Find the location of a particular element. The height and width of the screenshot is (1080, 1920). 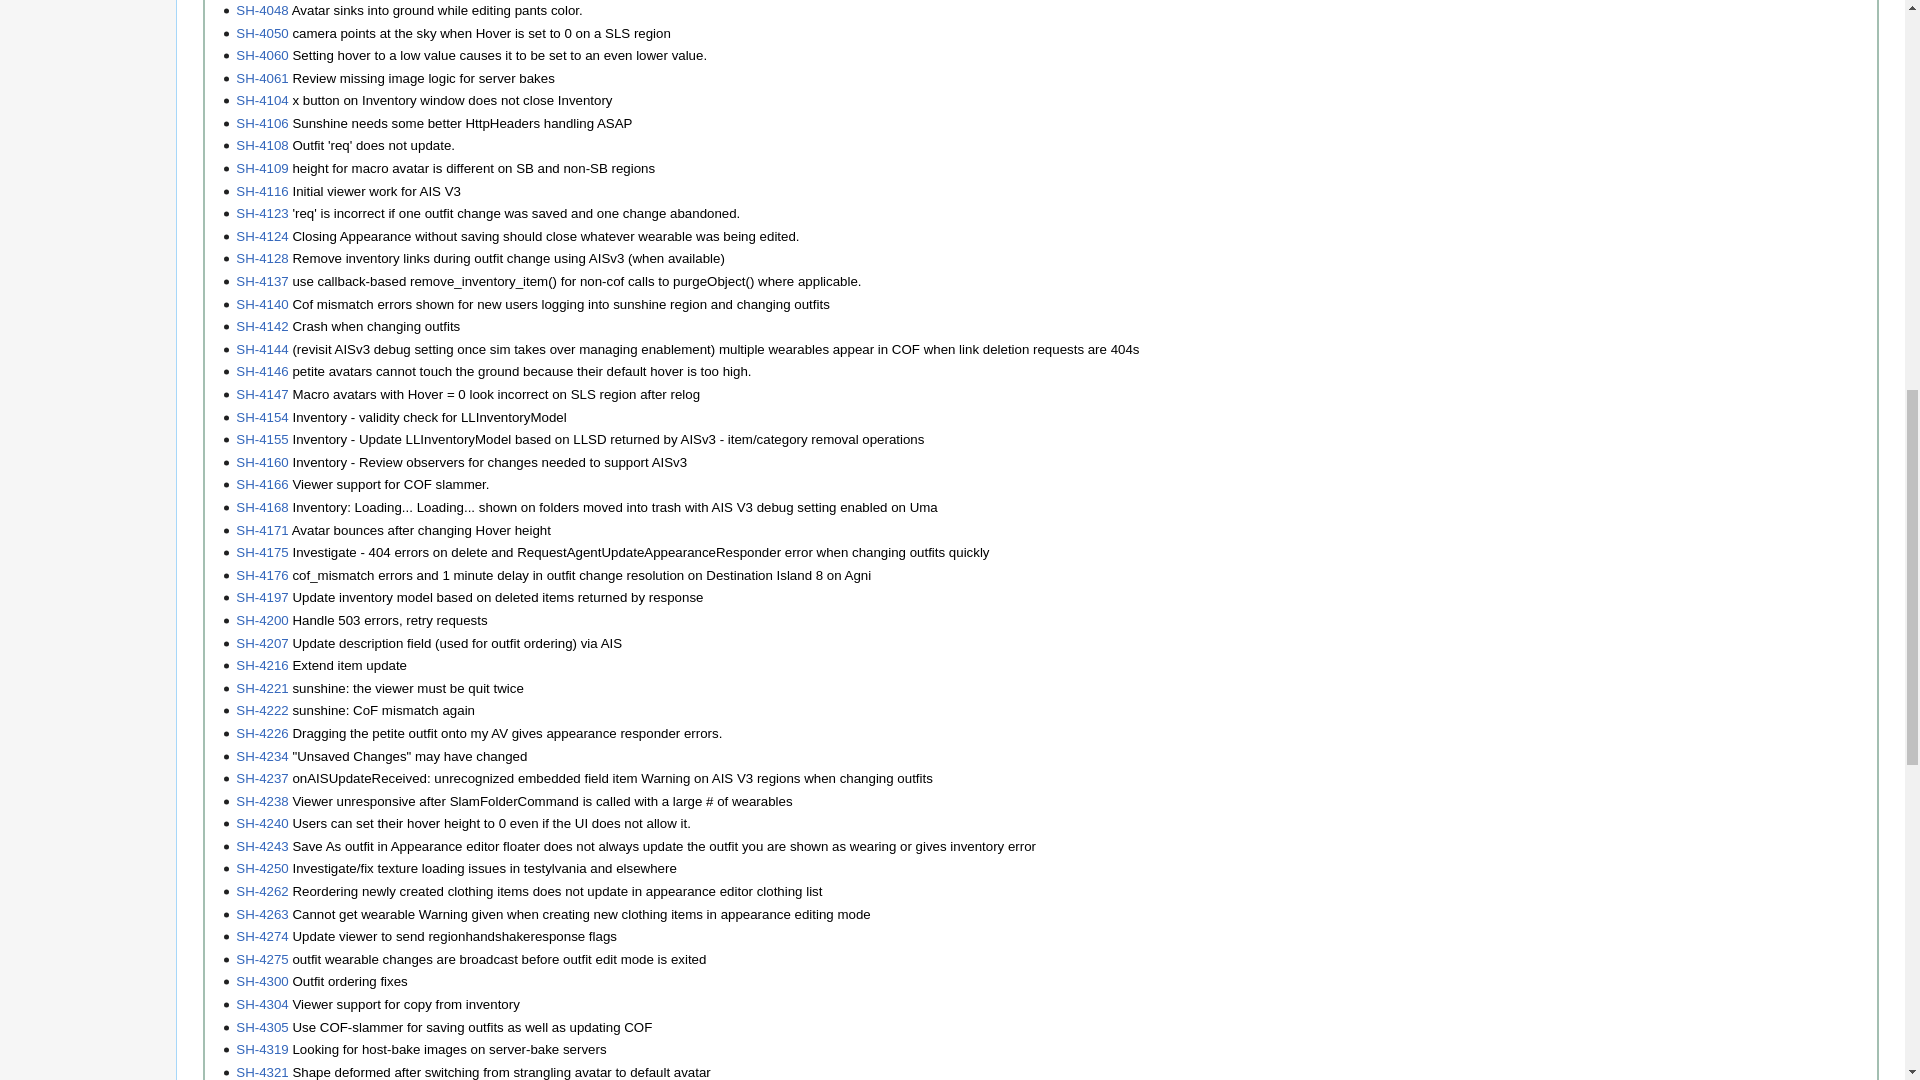

SH-4106 is located at coordinates (262, 122).